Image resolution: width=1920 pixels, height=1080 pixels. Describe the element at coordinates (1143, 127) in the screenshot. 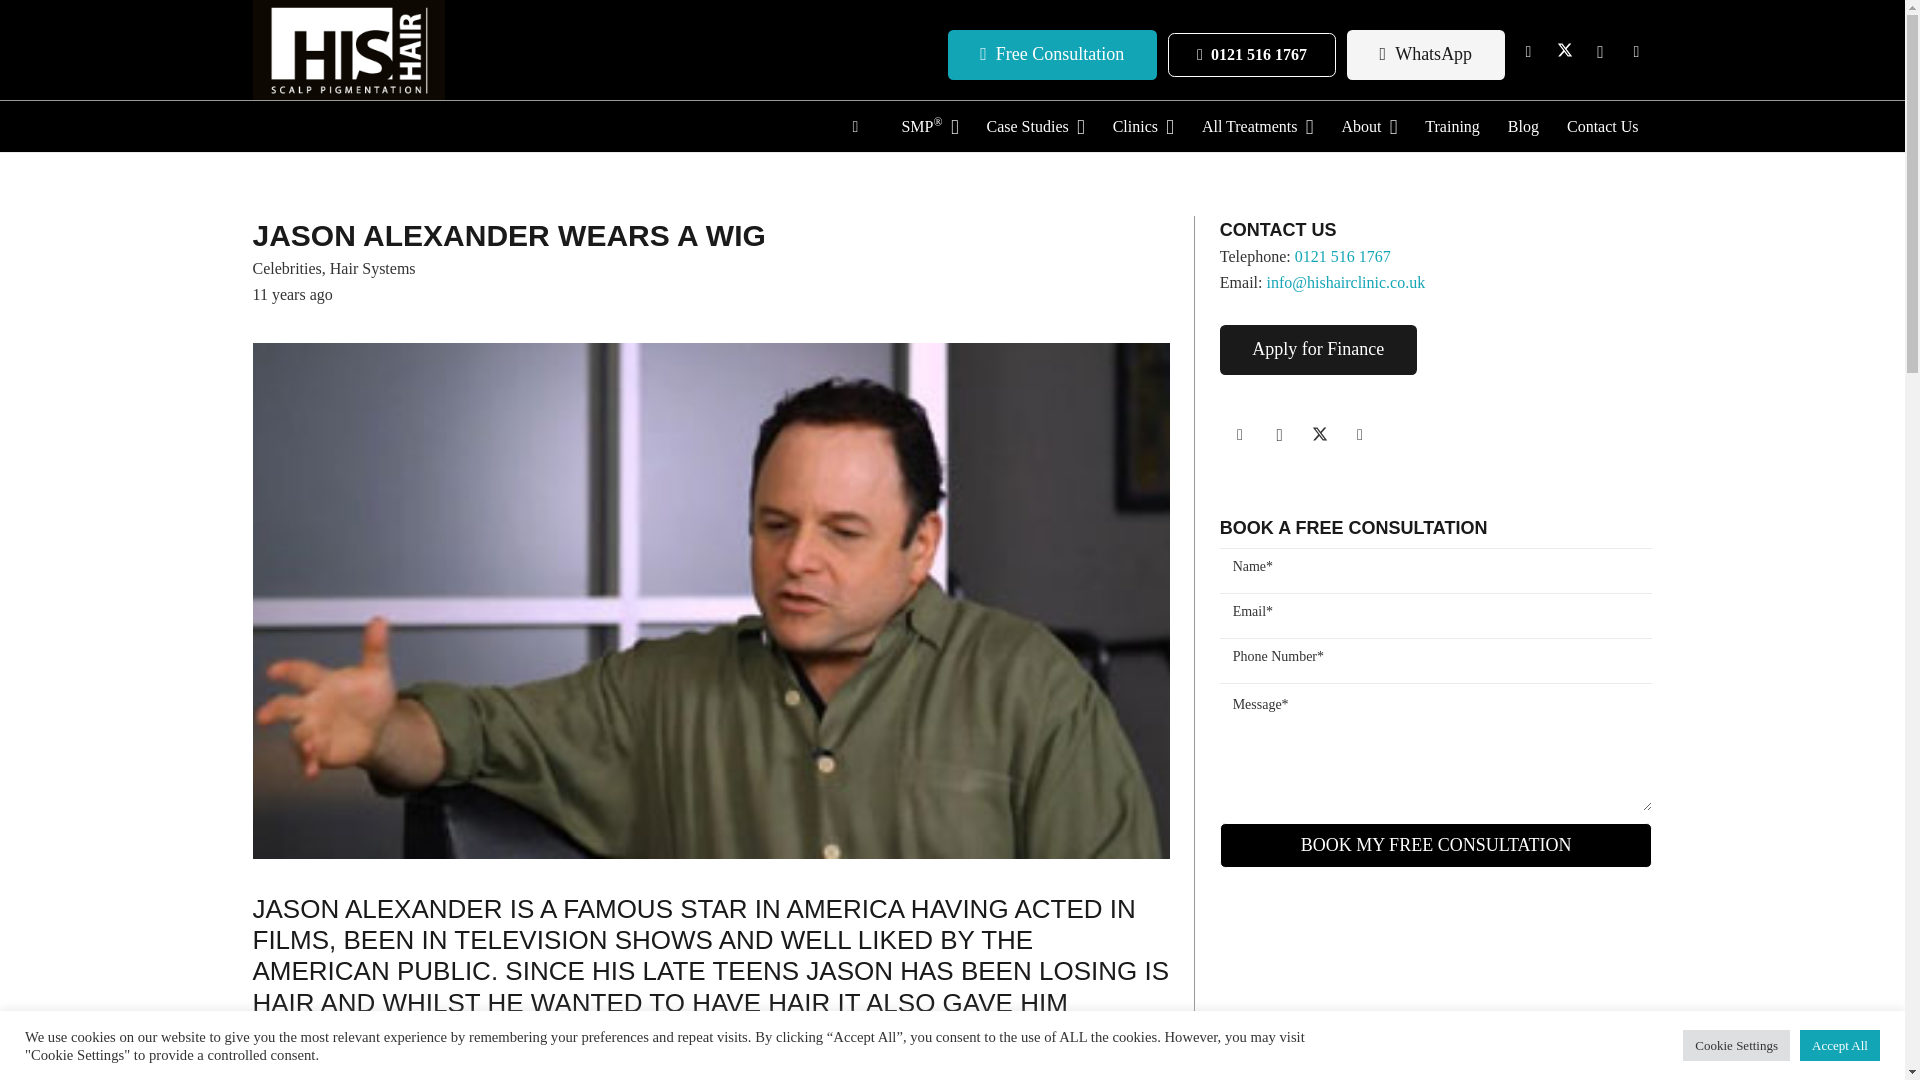

I see `Clinics` at that location.